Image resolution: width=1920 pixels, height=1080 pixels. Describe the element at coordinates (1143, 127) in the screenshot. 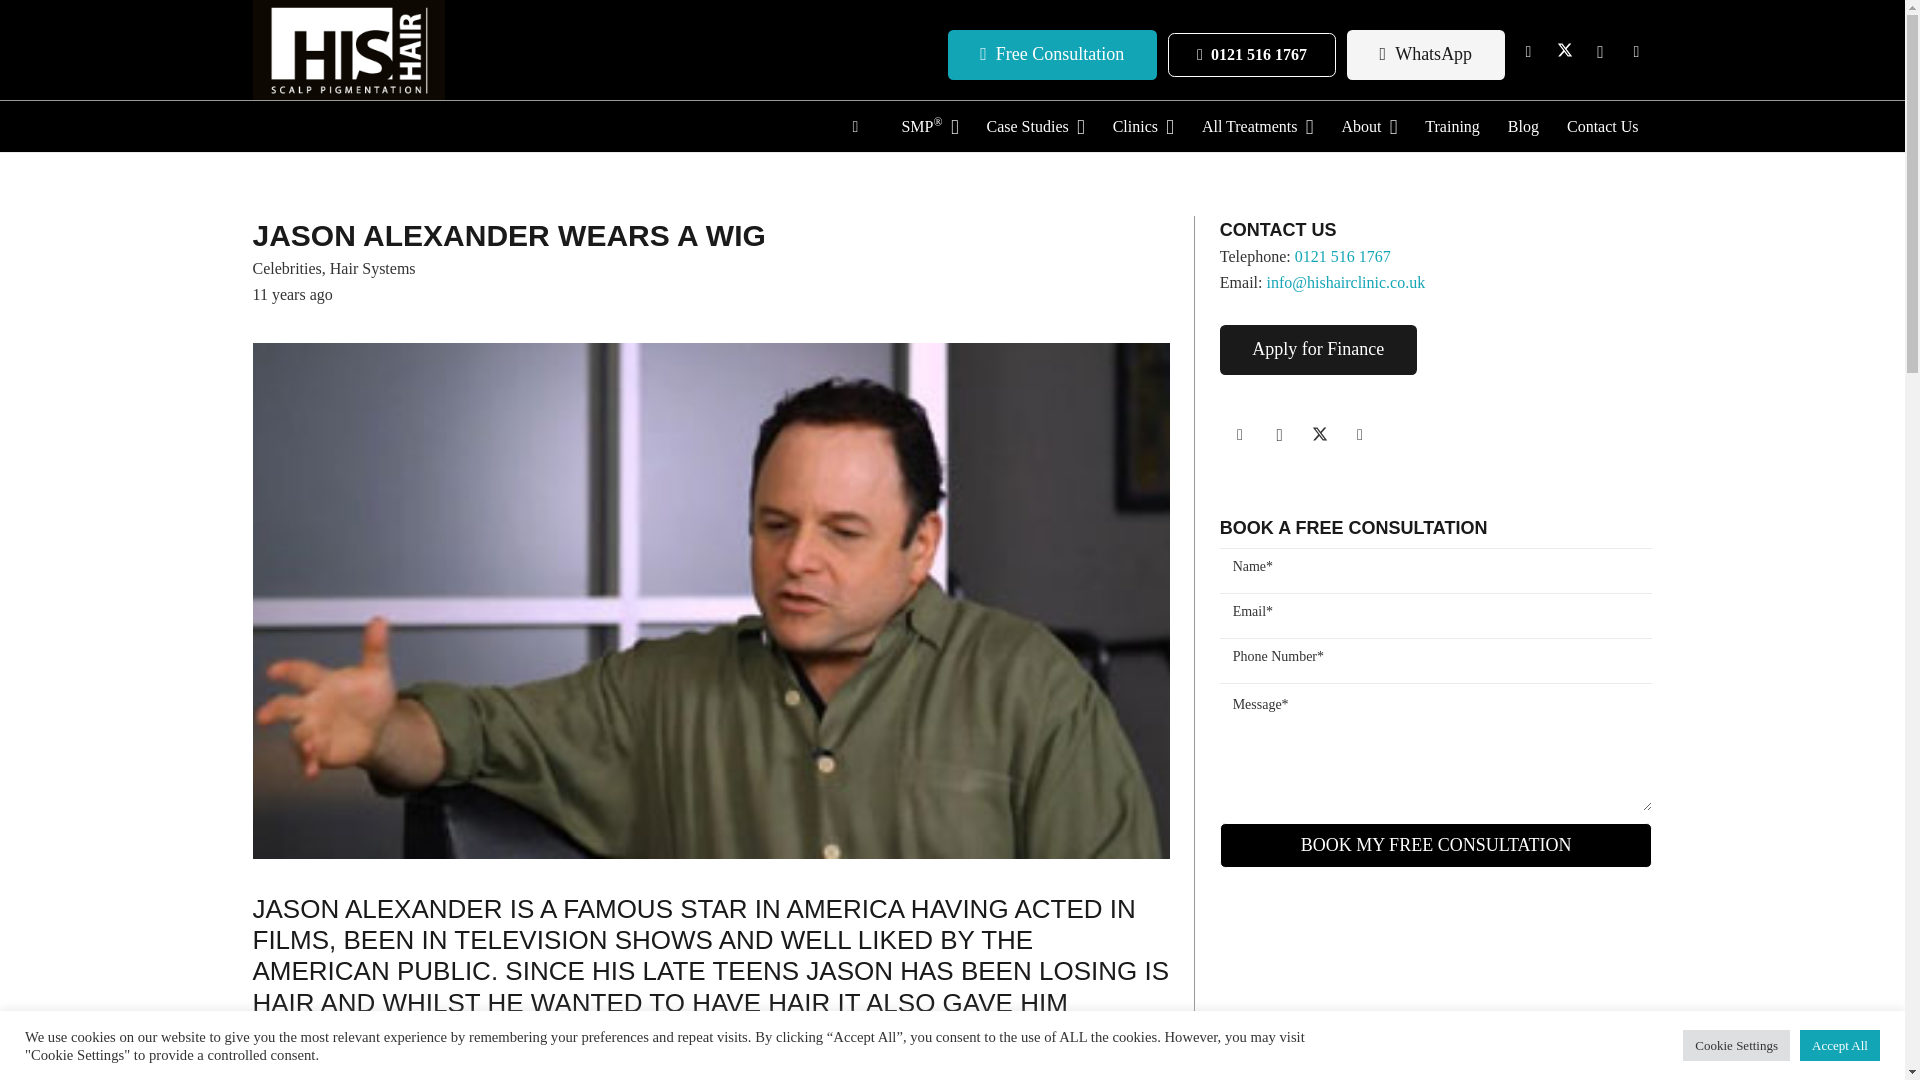

I see `Clinics` at that location.